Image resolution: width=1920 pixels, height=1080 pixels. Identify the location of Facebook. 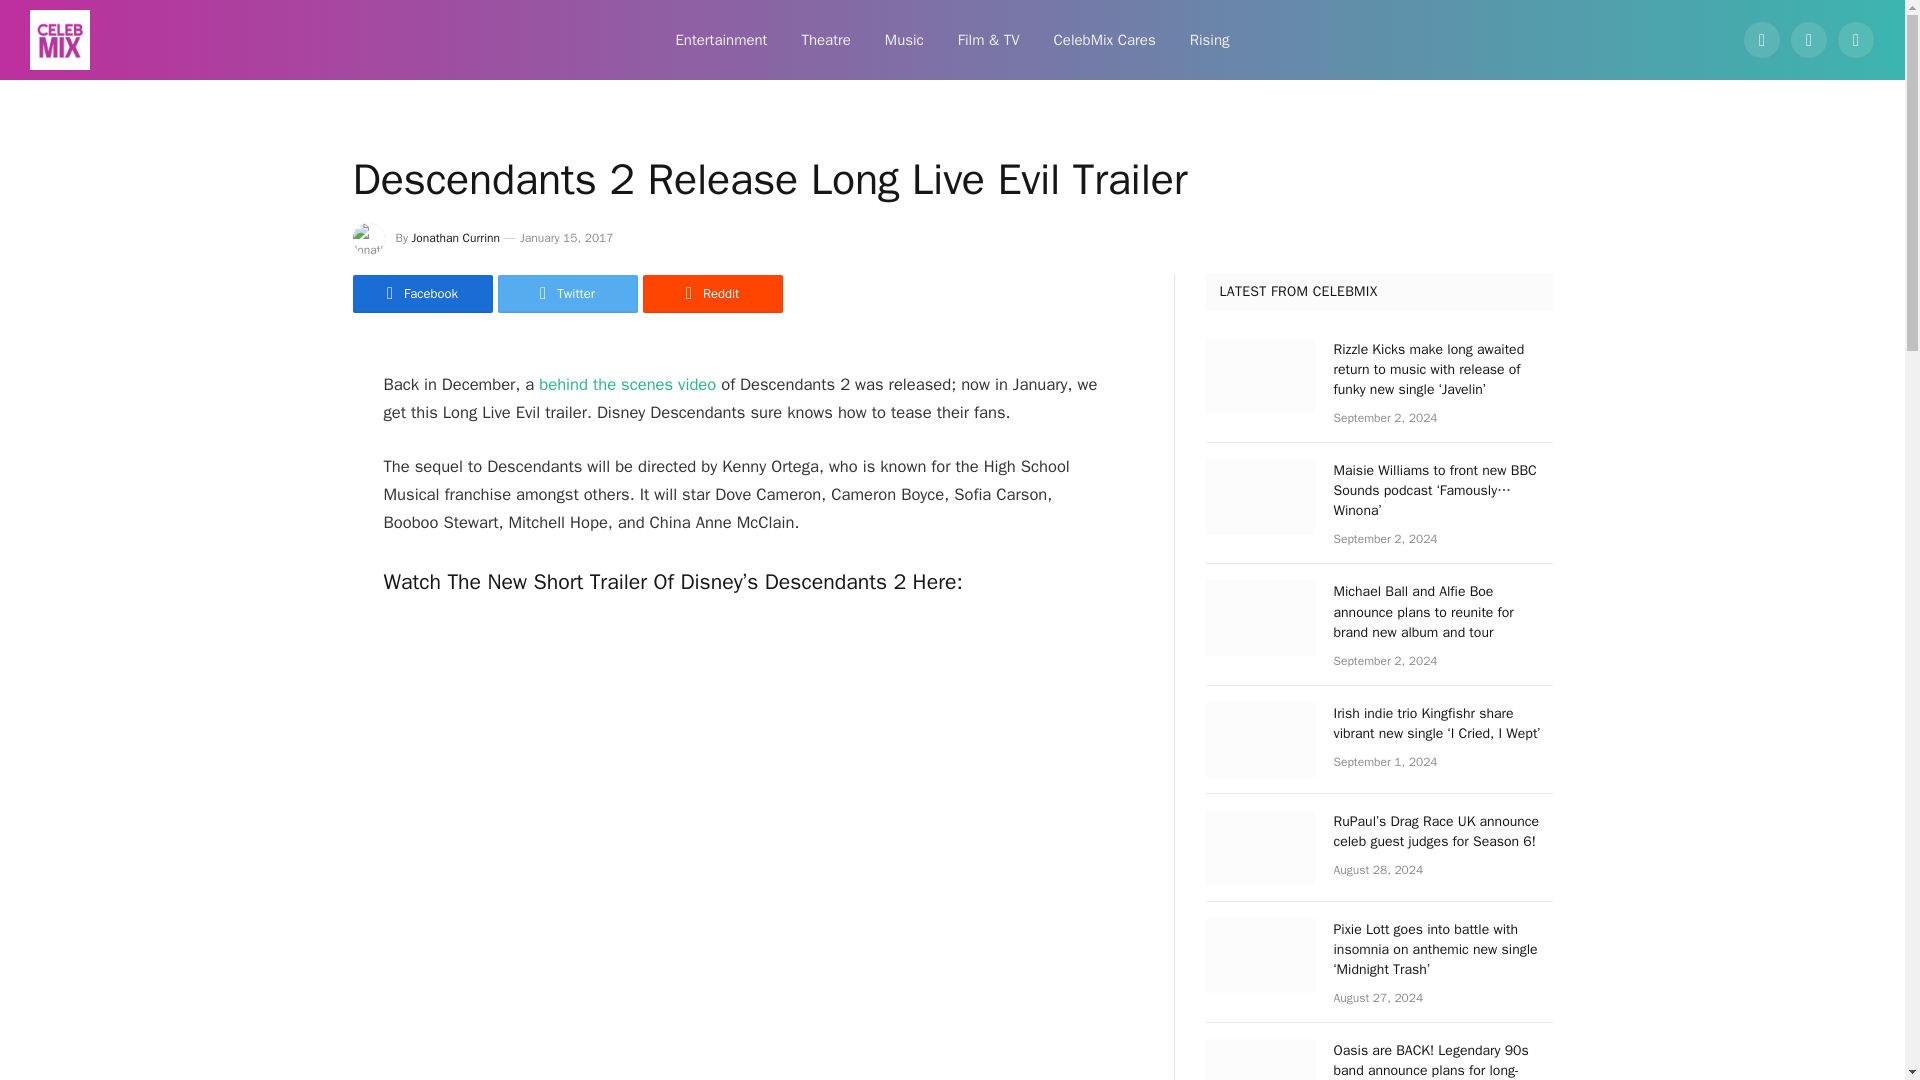
(421, 294).